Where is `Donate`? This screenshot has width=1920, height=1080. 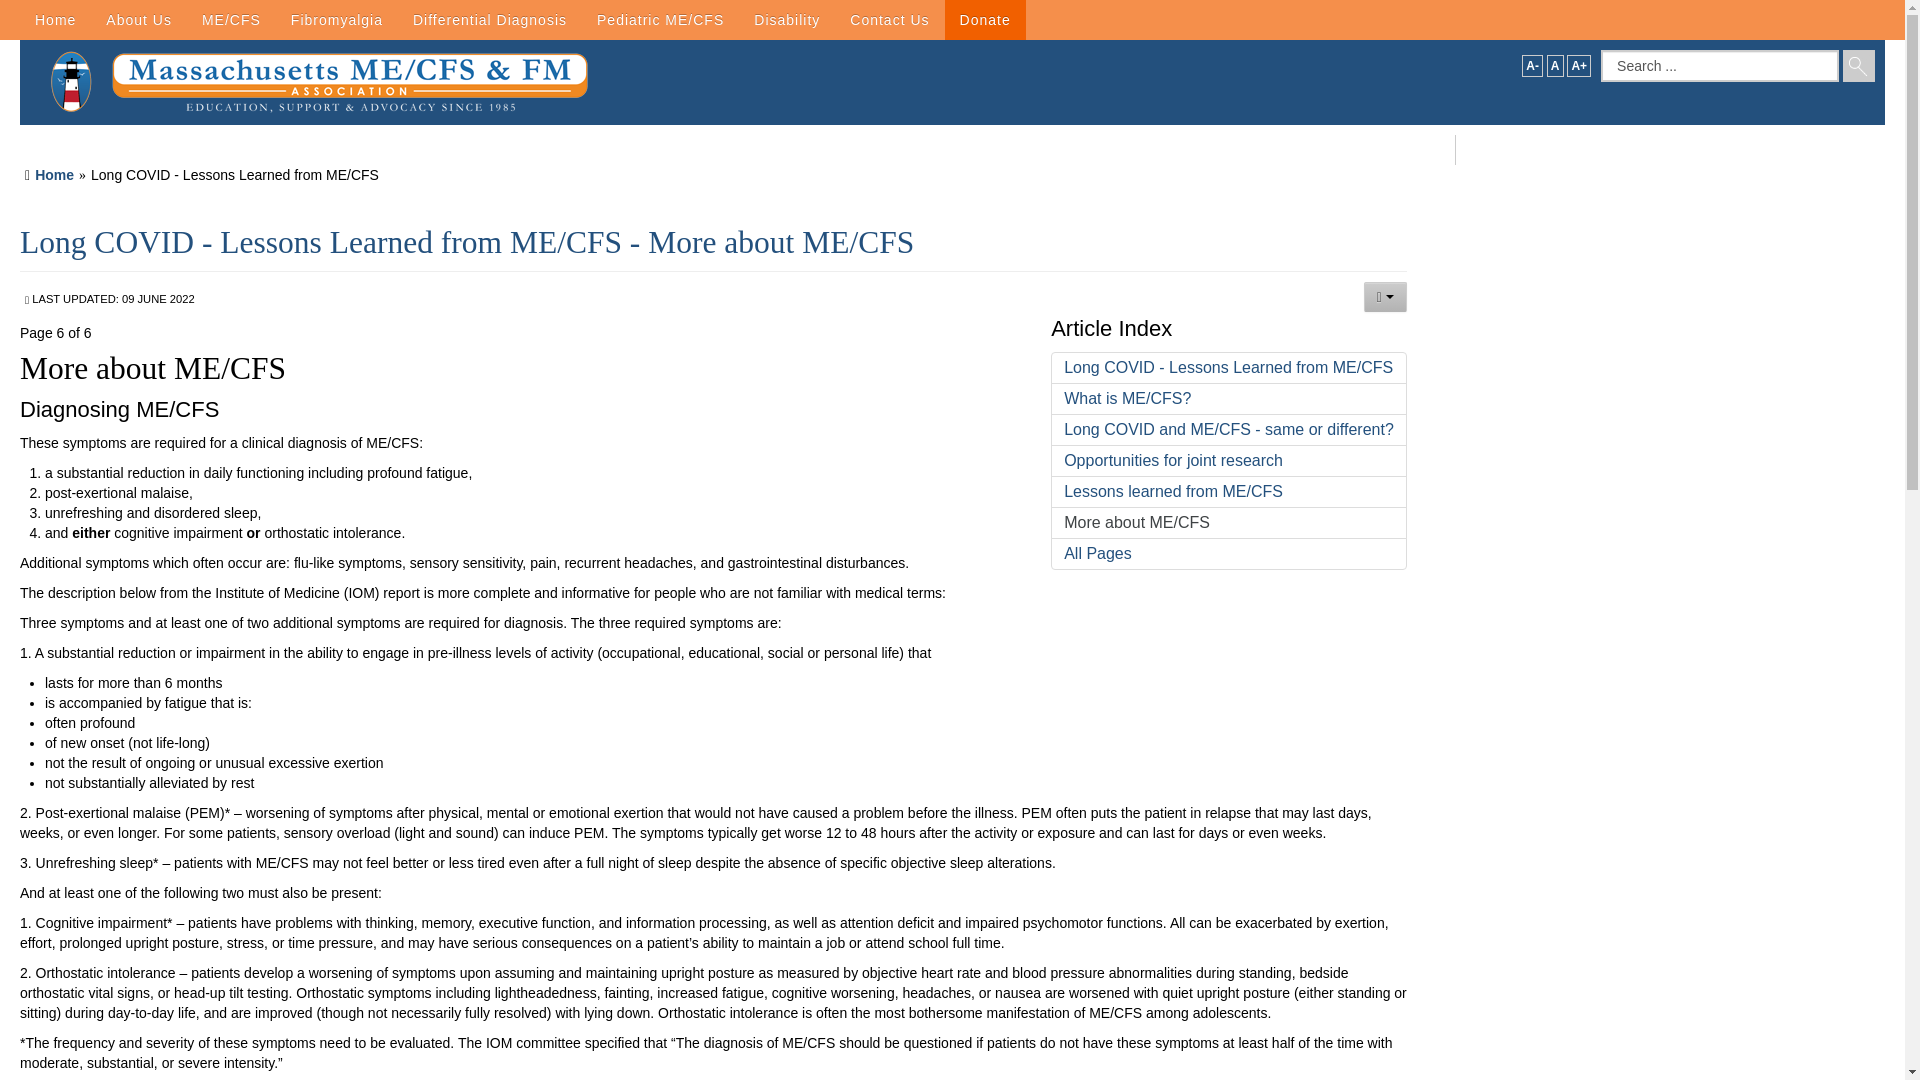 Donate is located at coordinates (984, 20).